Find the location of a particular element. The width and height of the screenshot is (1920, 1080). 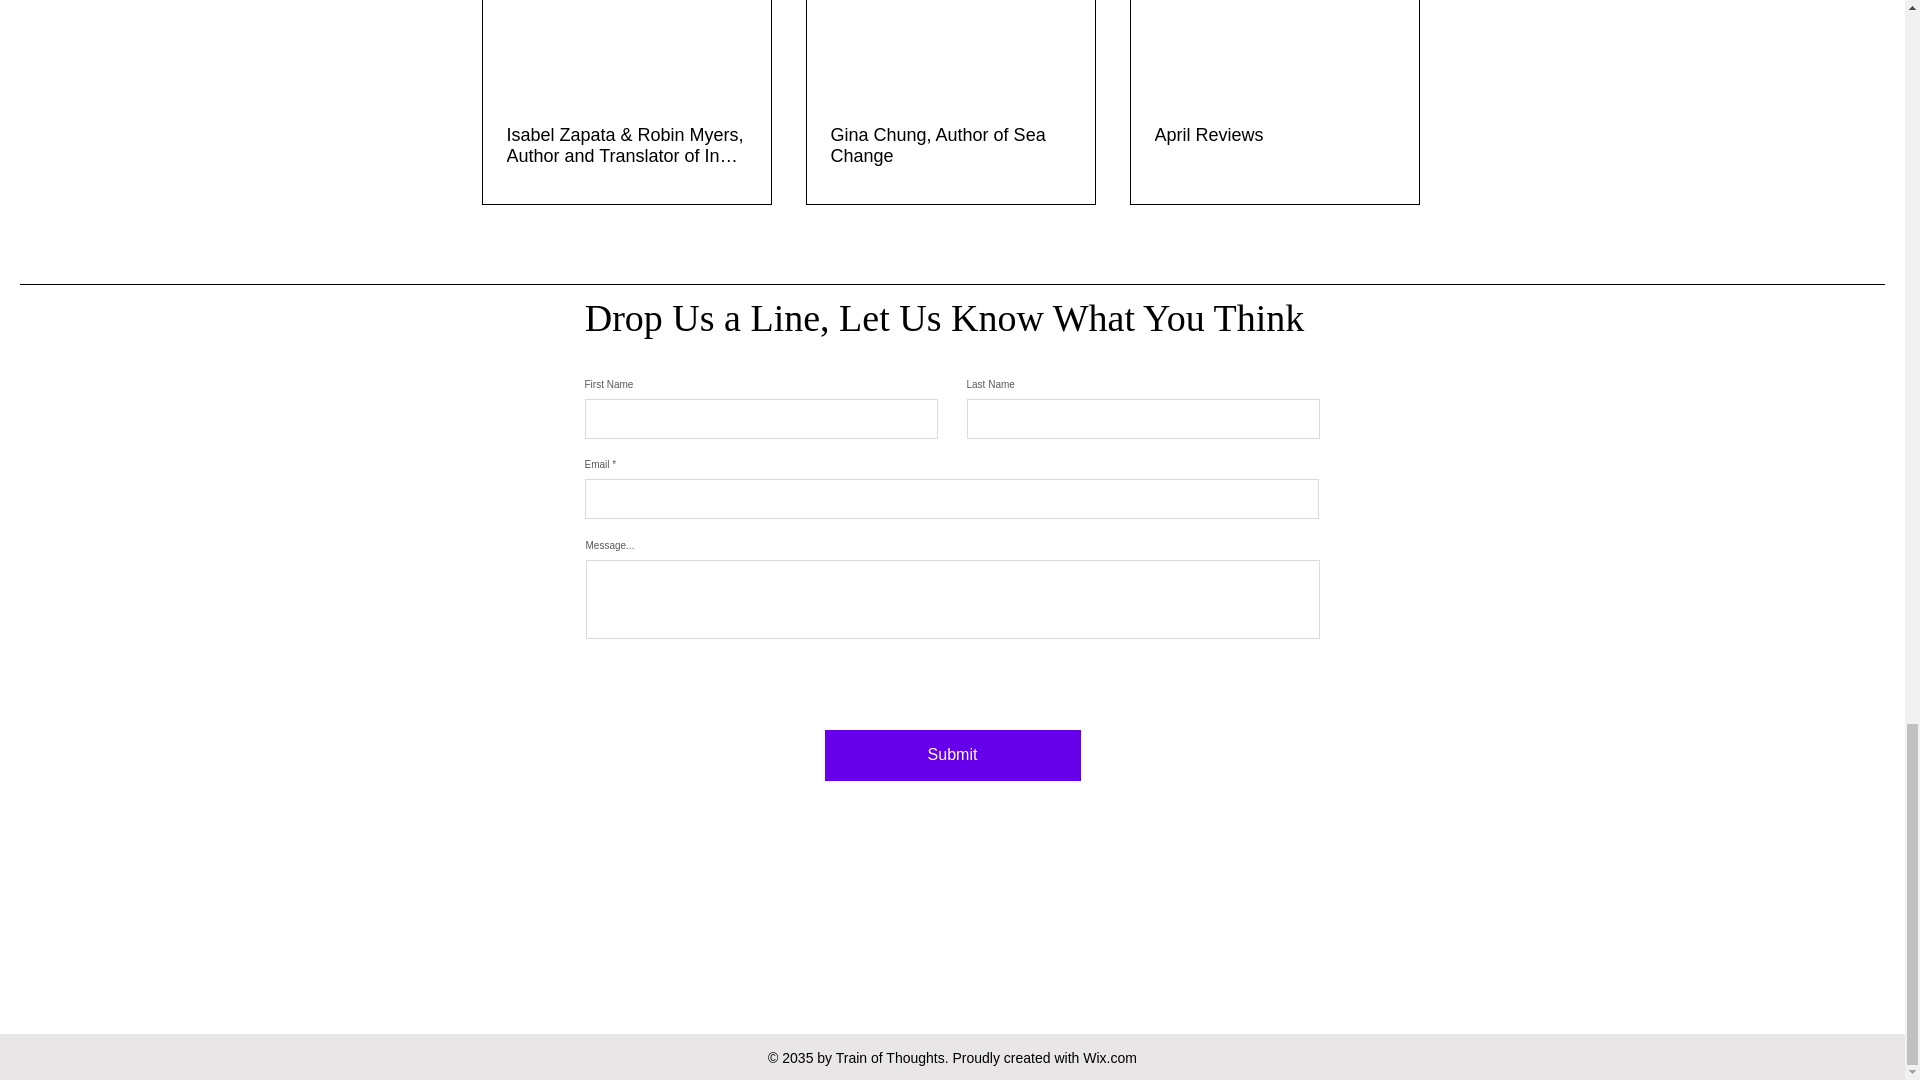

April Reviews is located at coordinates (1273, 135).